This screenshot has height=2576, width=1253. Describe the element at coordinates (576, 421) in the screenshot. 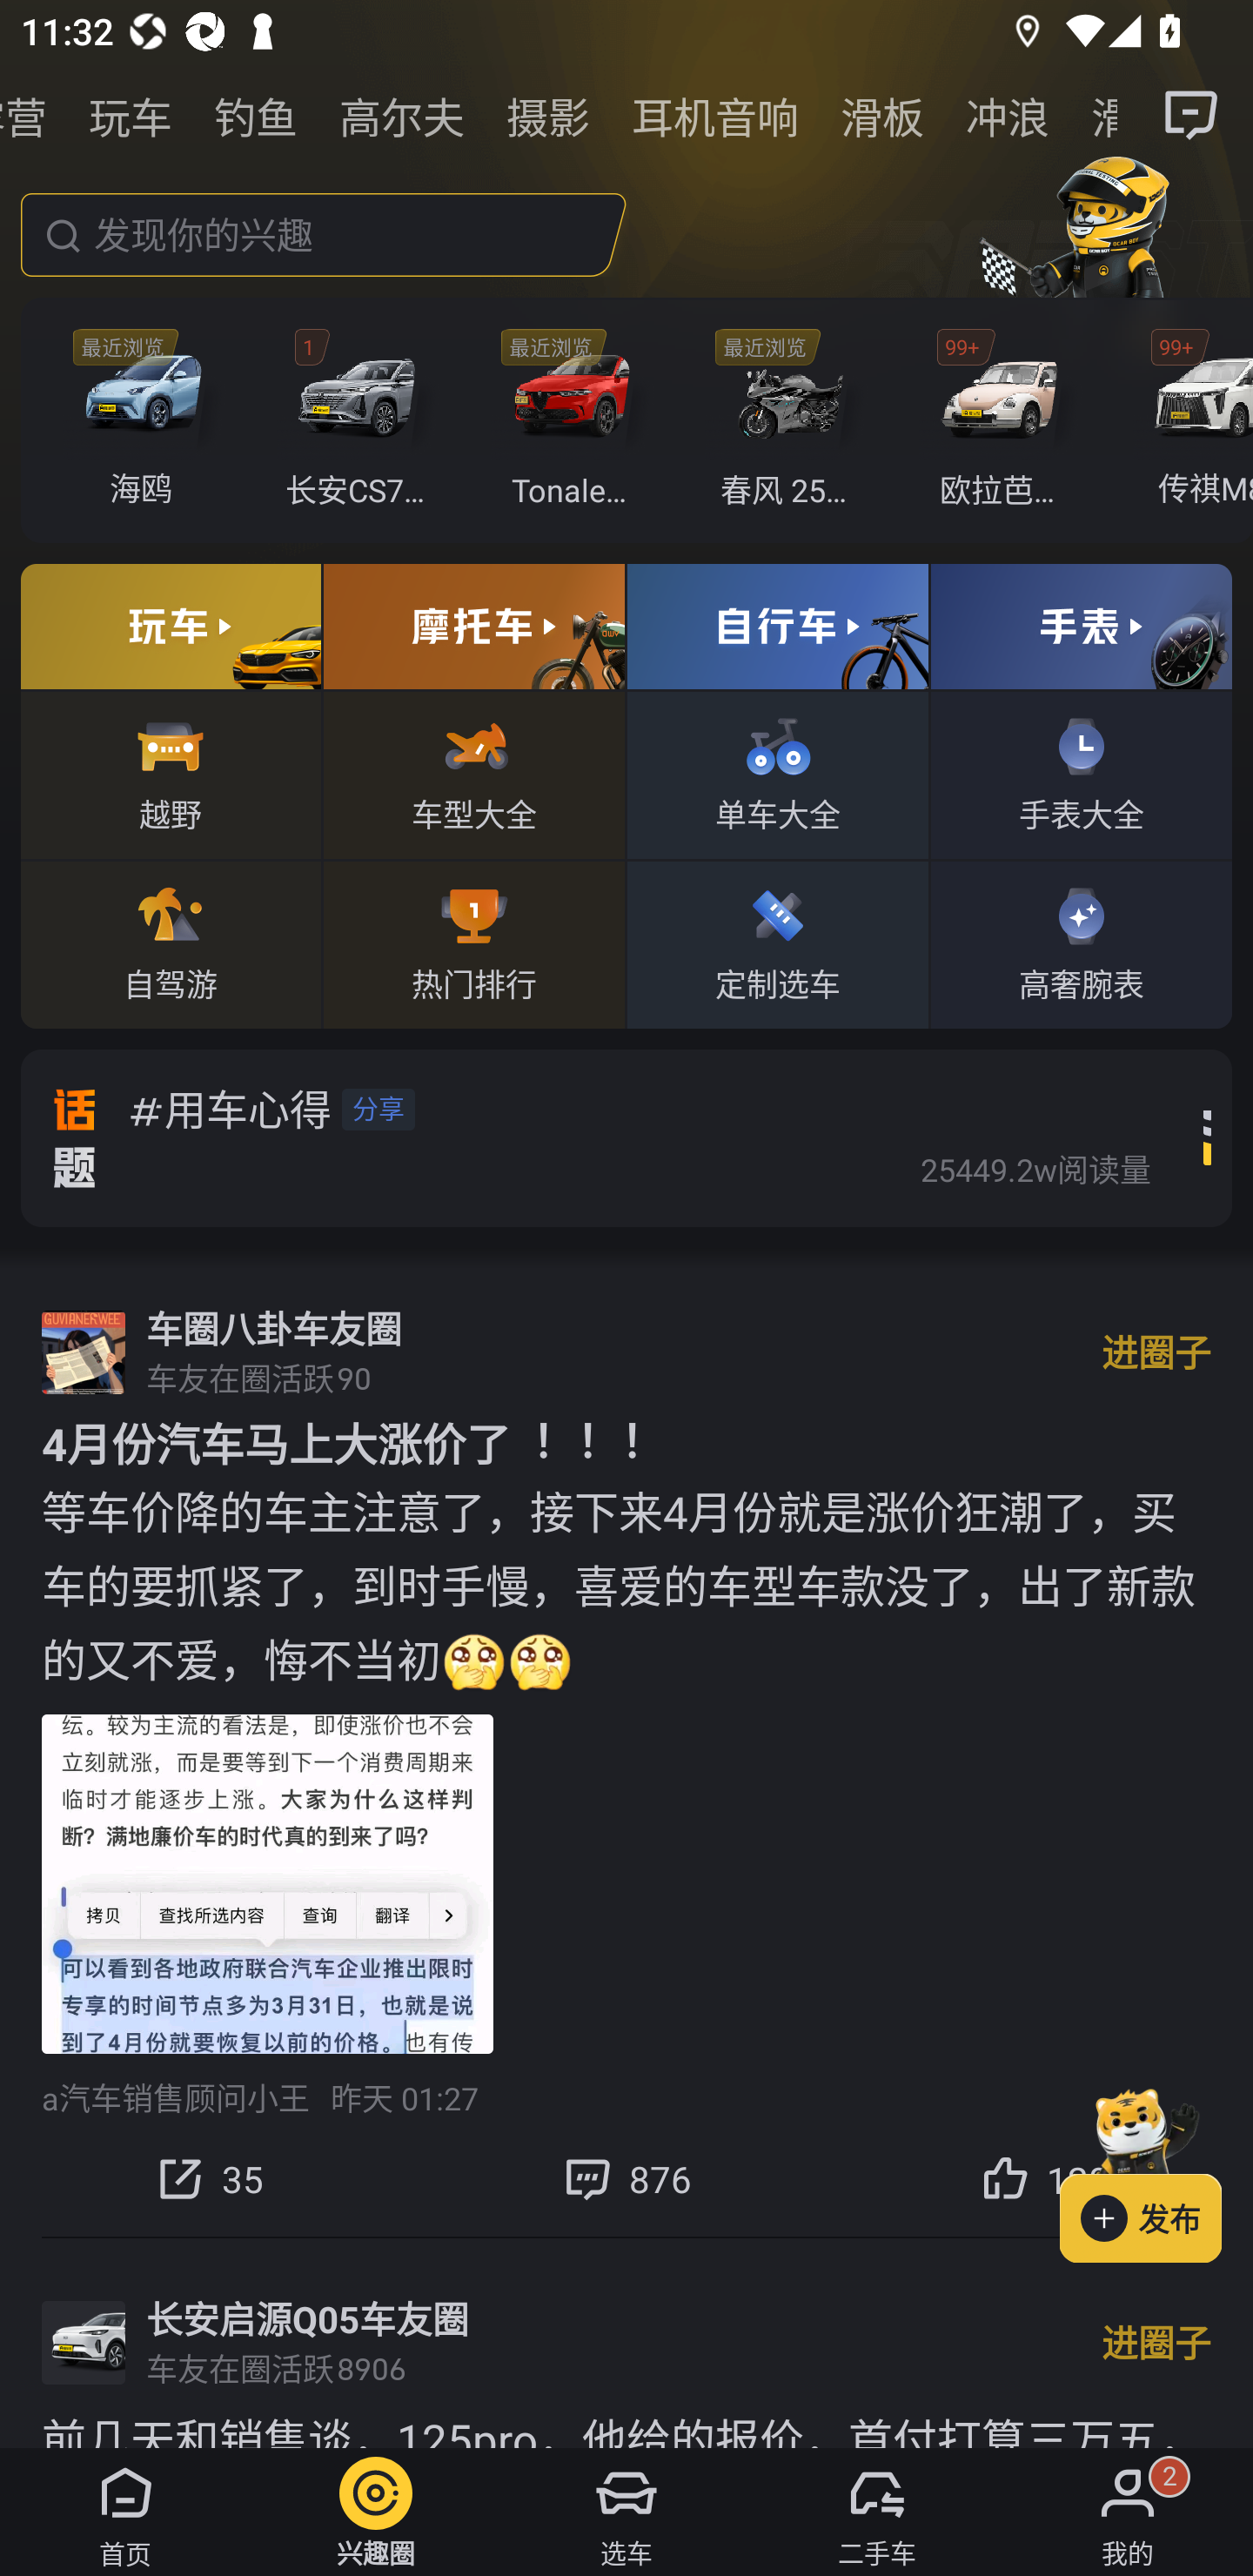

I see `Tonale托纳利` at that location.